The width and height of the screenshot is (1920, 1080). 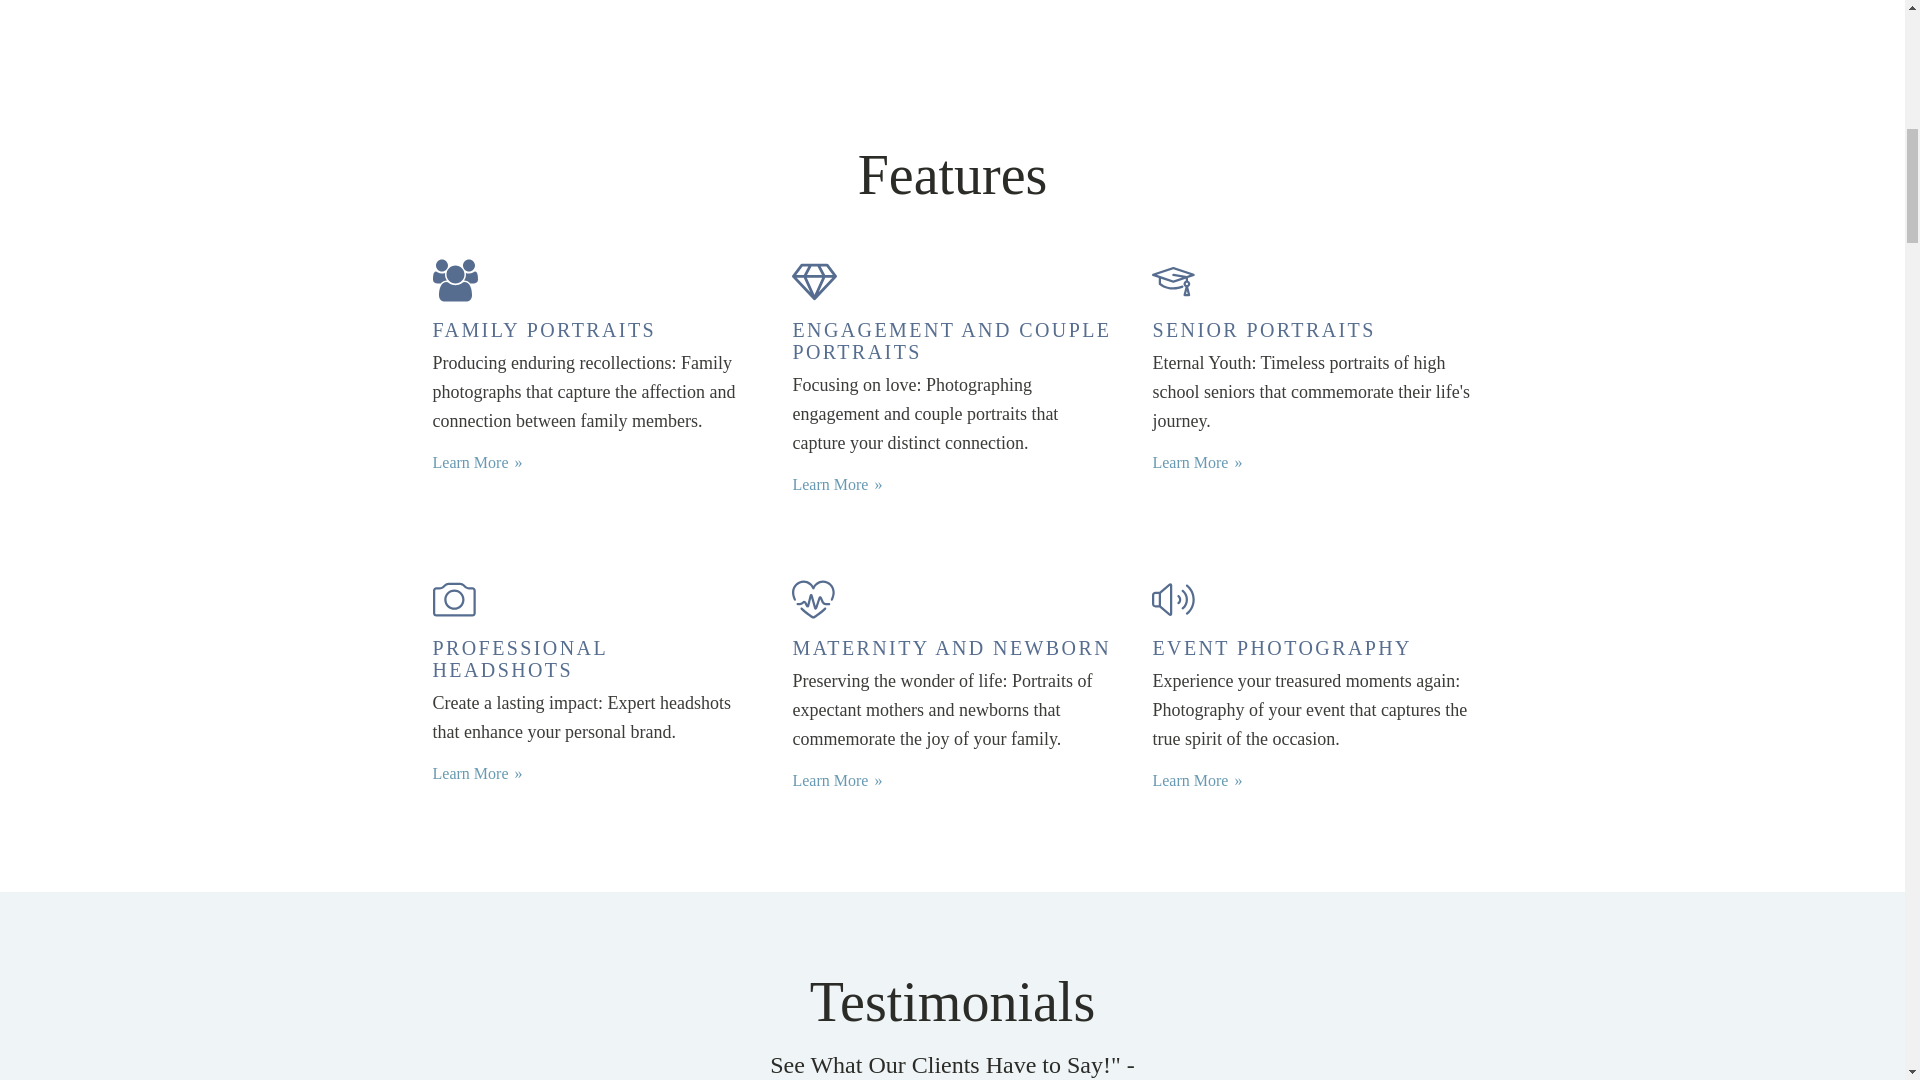 I want to click on Learn More, so click(x=836, y=780).